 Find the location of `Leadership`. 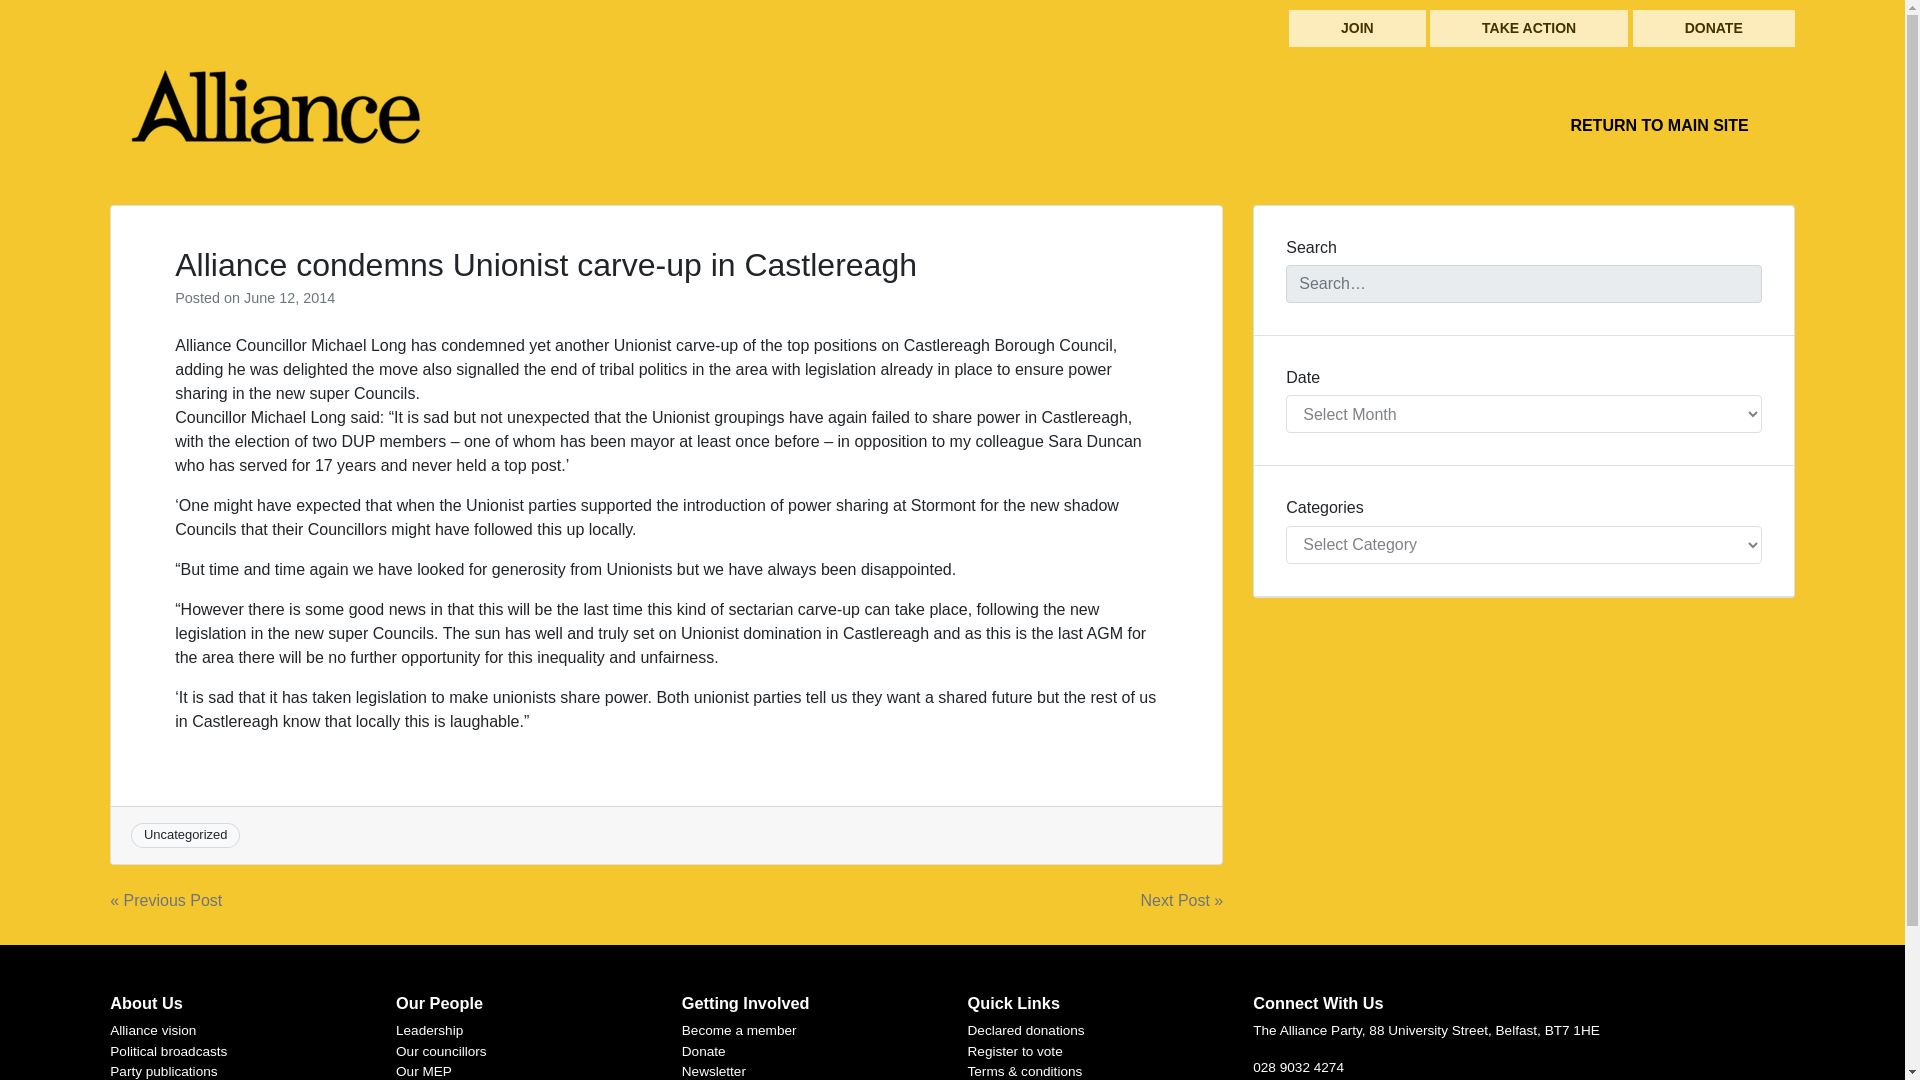

Leadership is located at coordinates (428, 1030).